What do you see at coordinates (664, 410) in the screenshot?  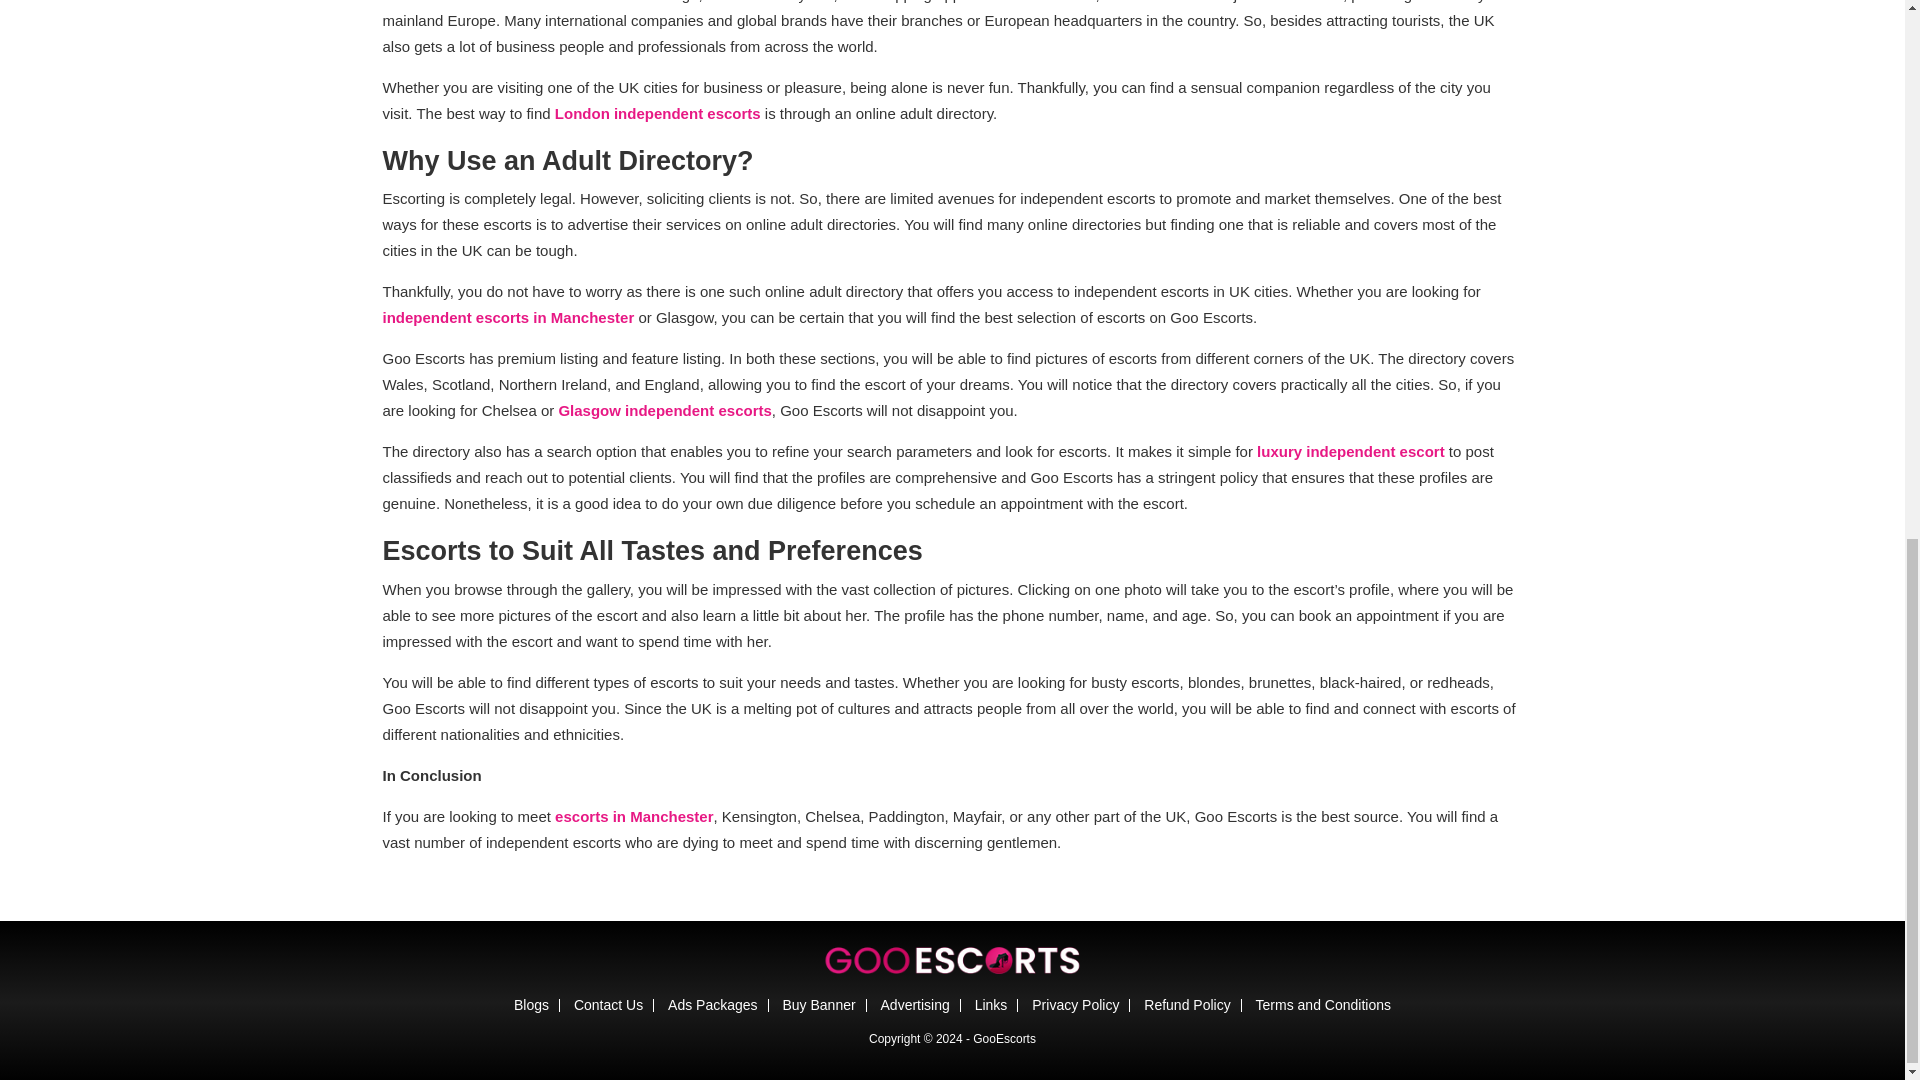 I see `Glasgow independent escorts` at bounding box center [664, 410].